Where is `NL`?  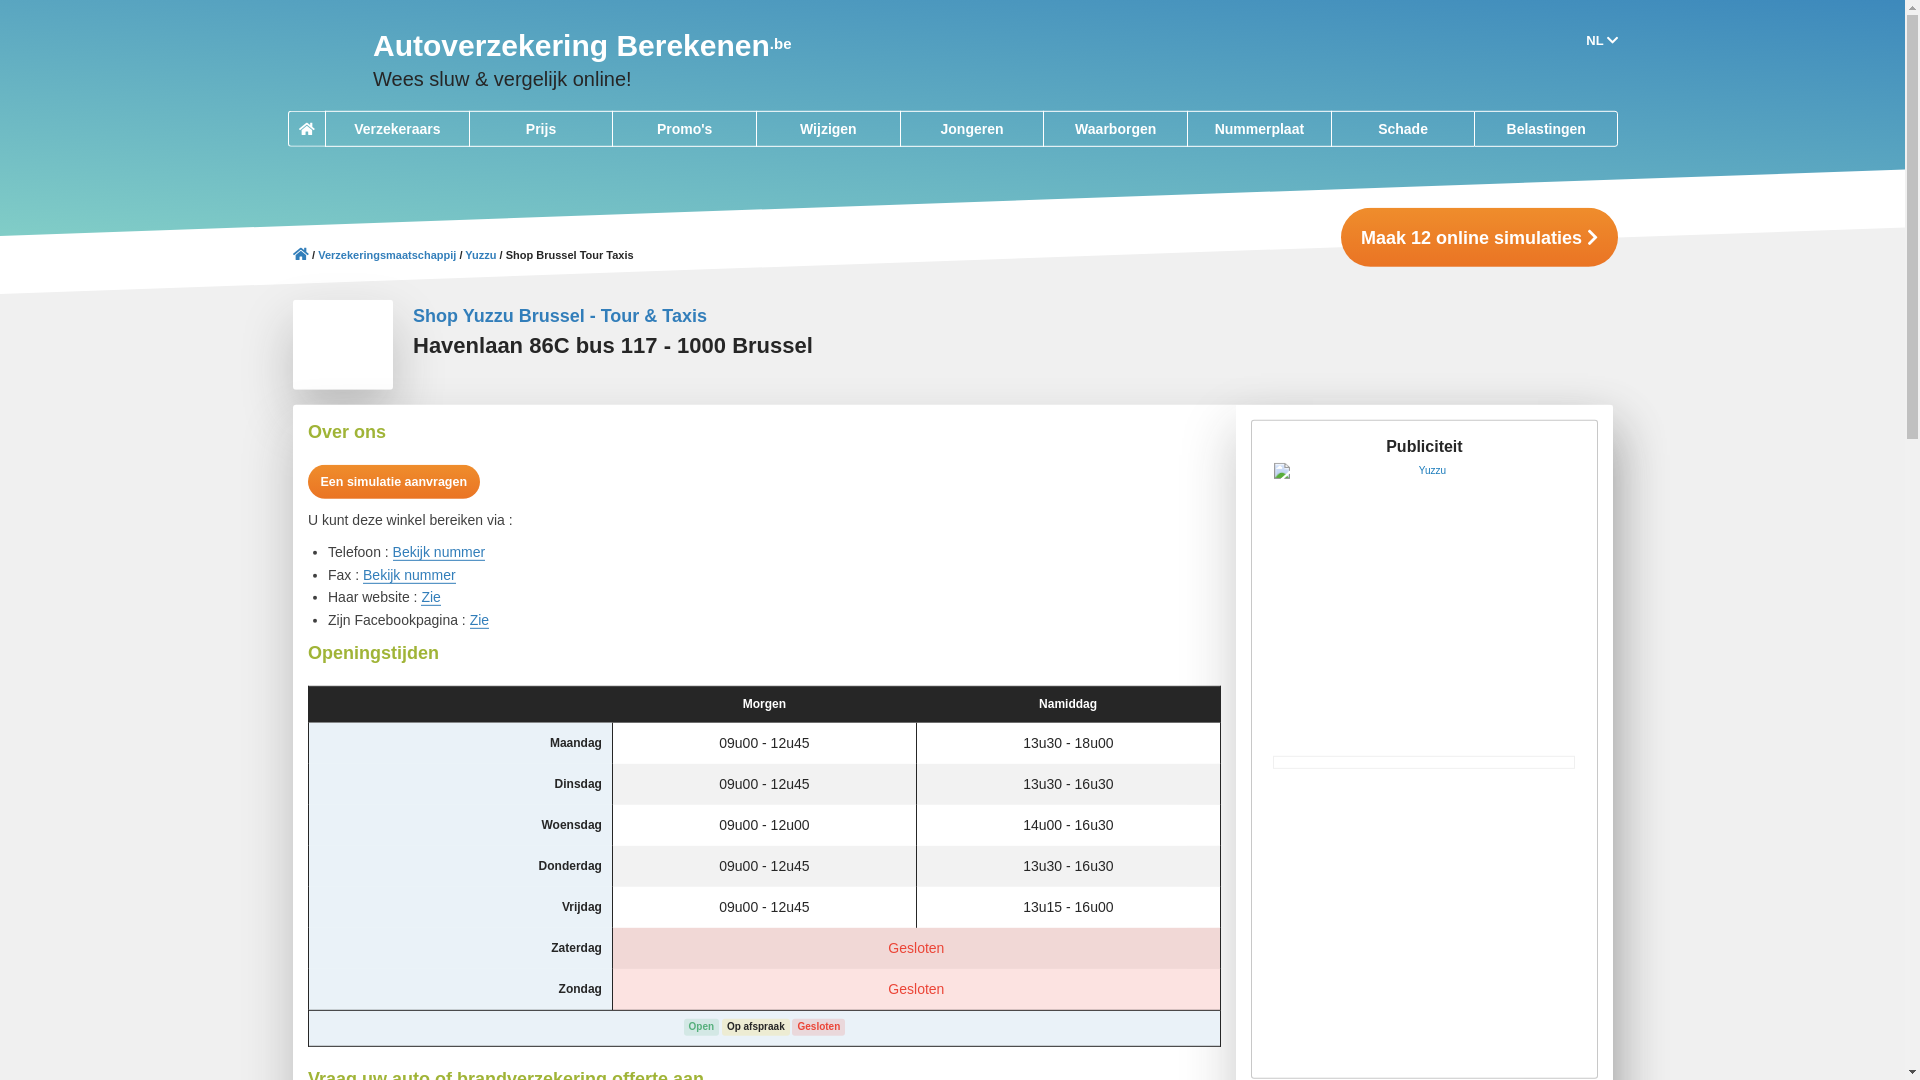 NL is located at coordinates (1602, 40).